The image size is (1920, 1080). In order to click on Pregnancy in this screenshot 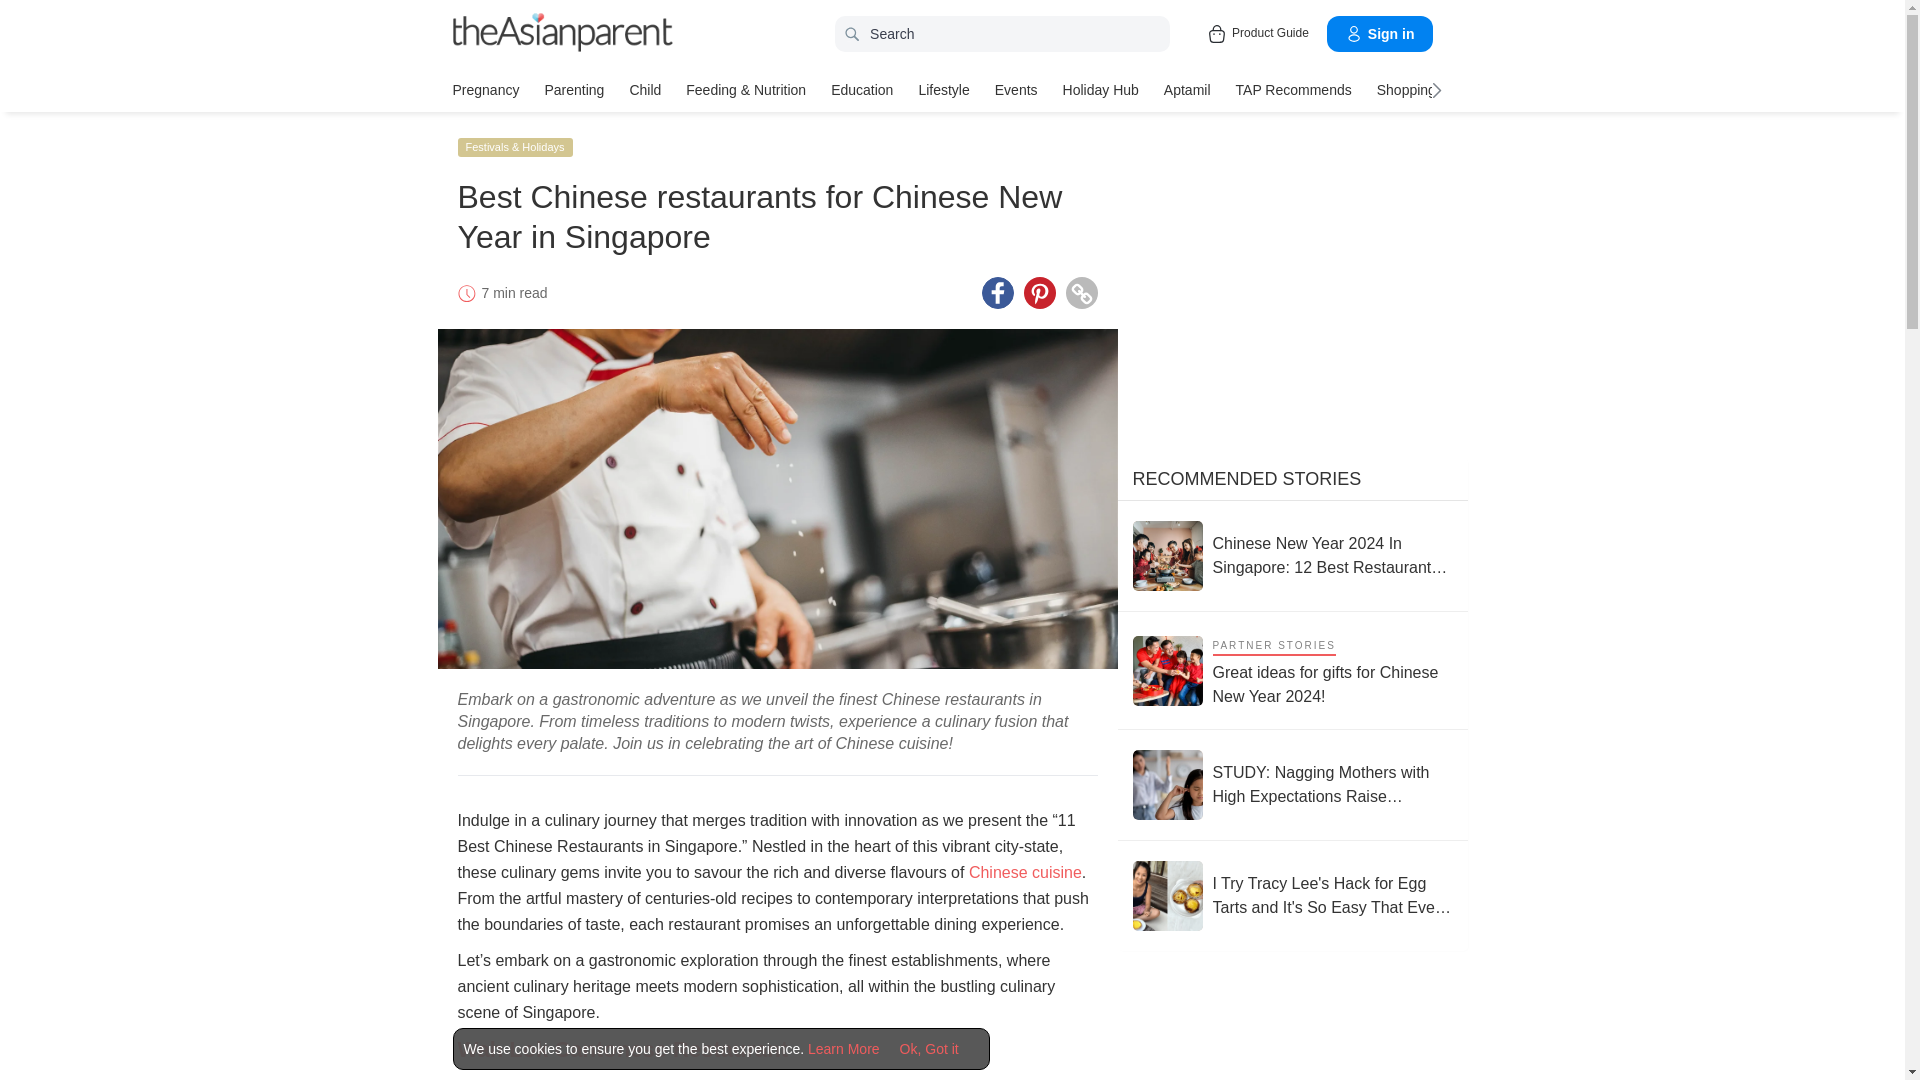, I will do `click(484, 89)`.